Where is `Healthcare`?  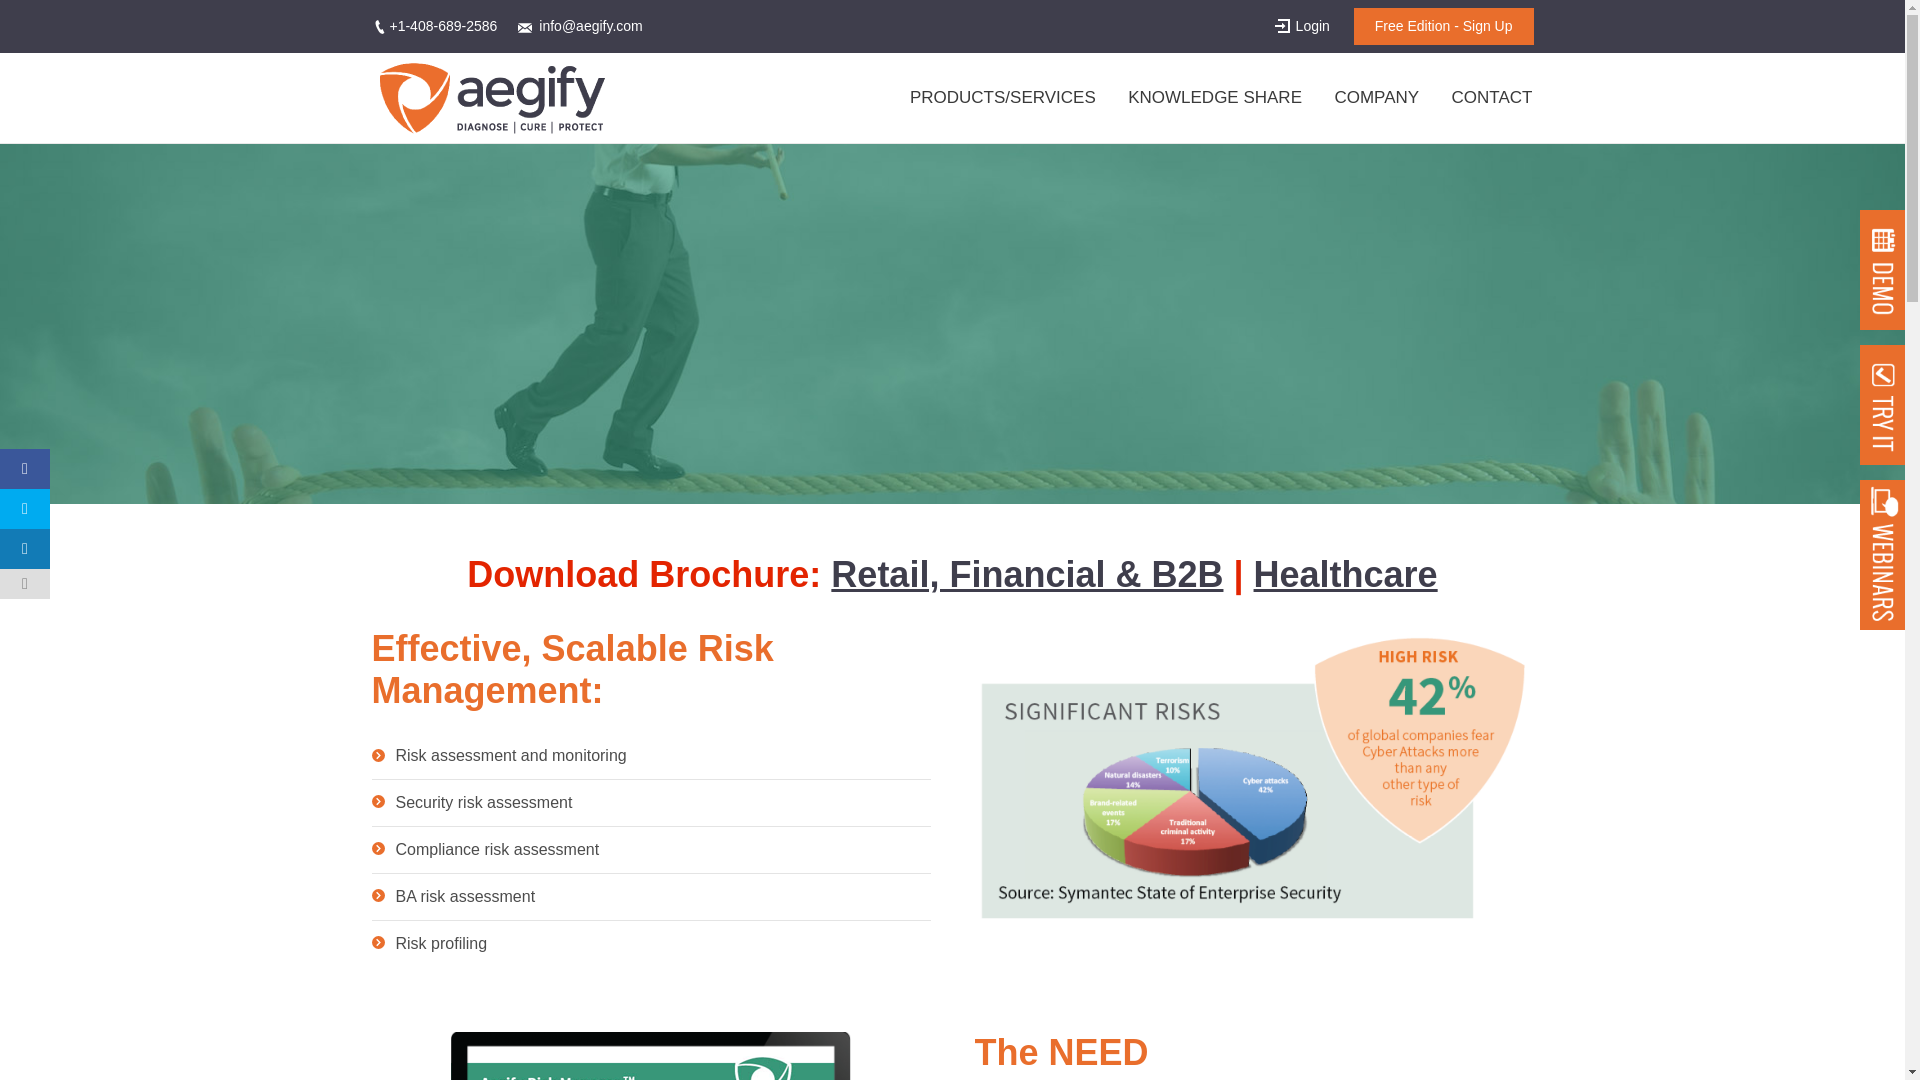
Healthcare is located at coordinates (1346, 574).